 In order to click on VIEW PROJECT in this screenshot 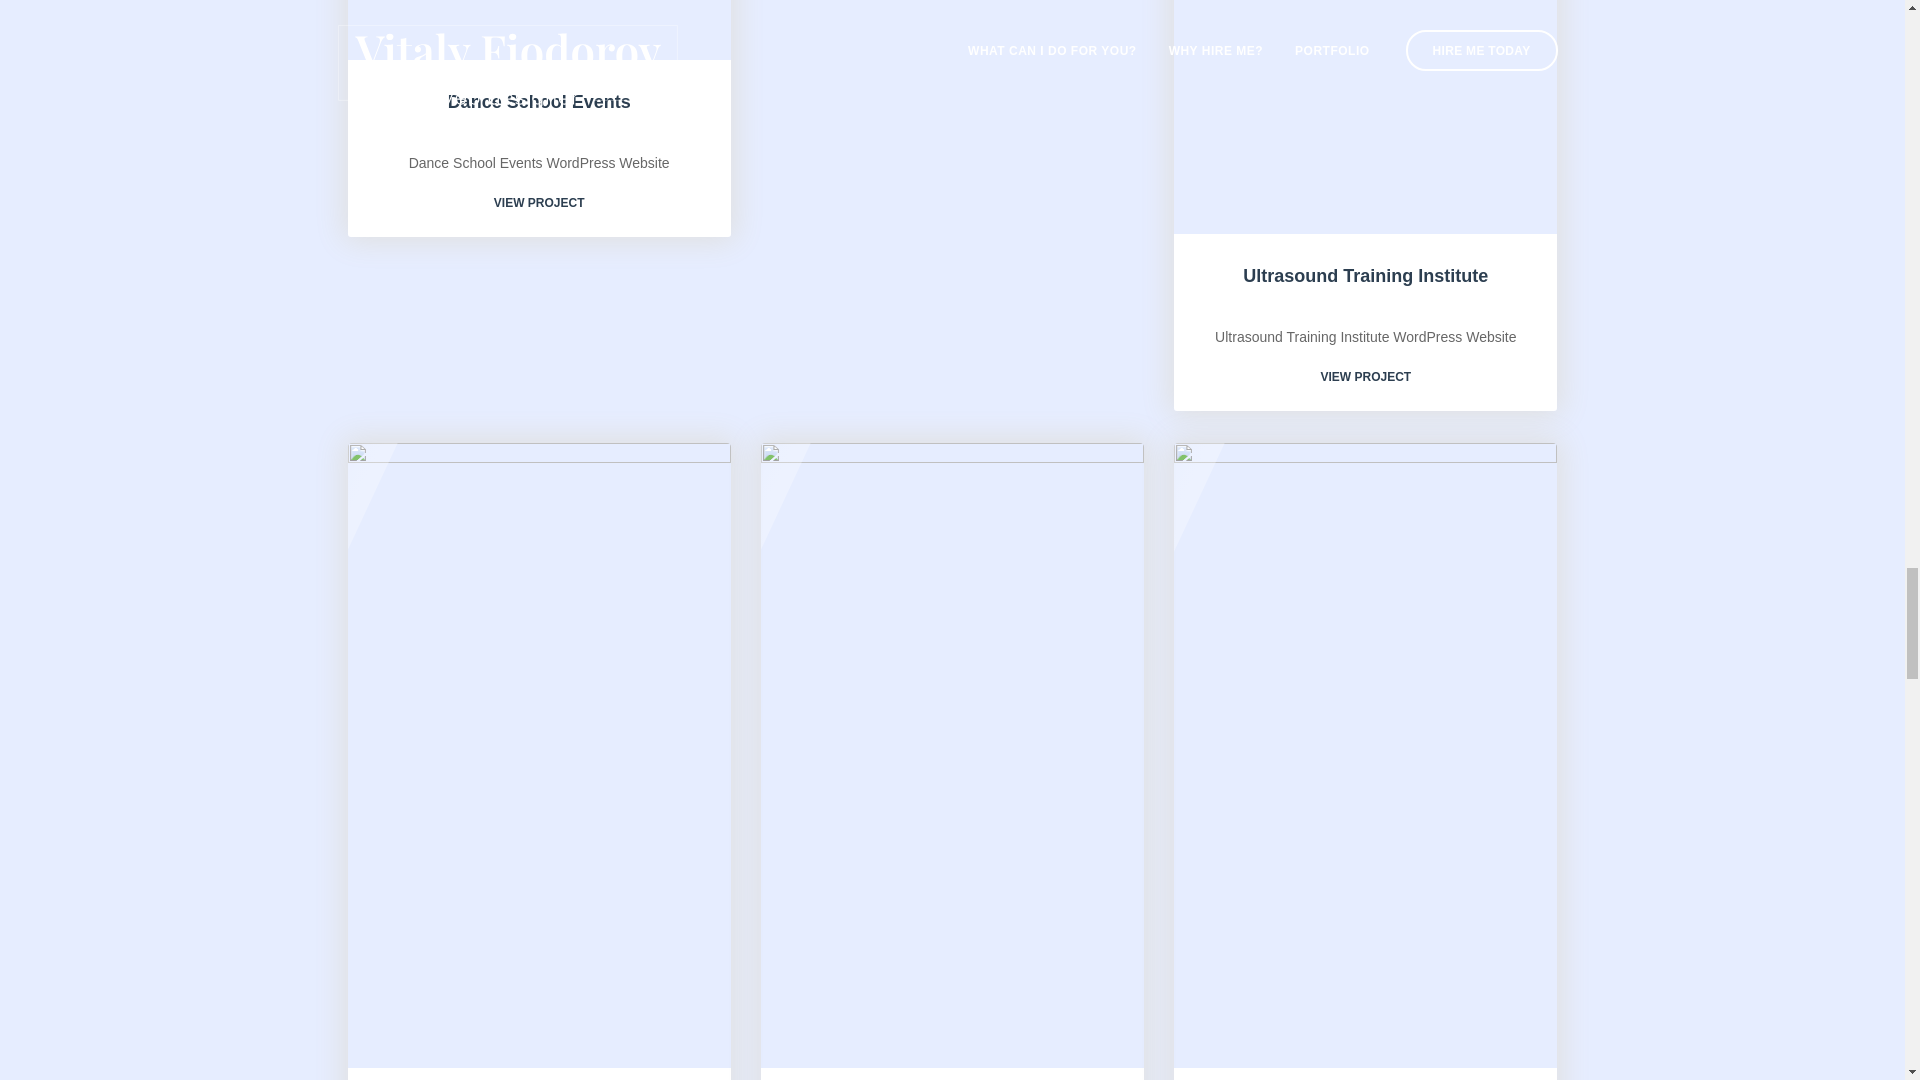, I will do `click(1366, 377)`.